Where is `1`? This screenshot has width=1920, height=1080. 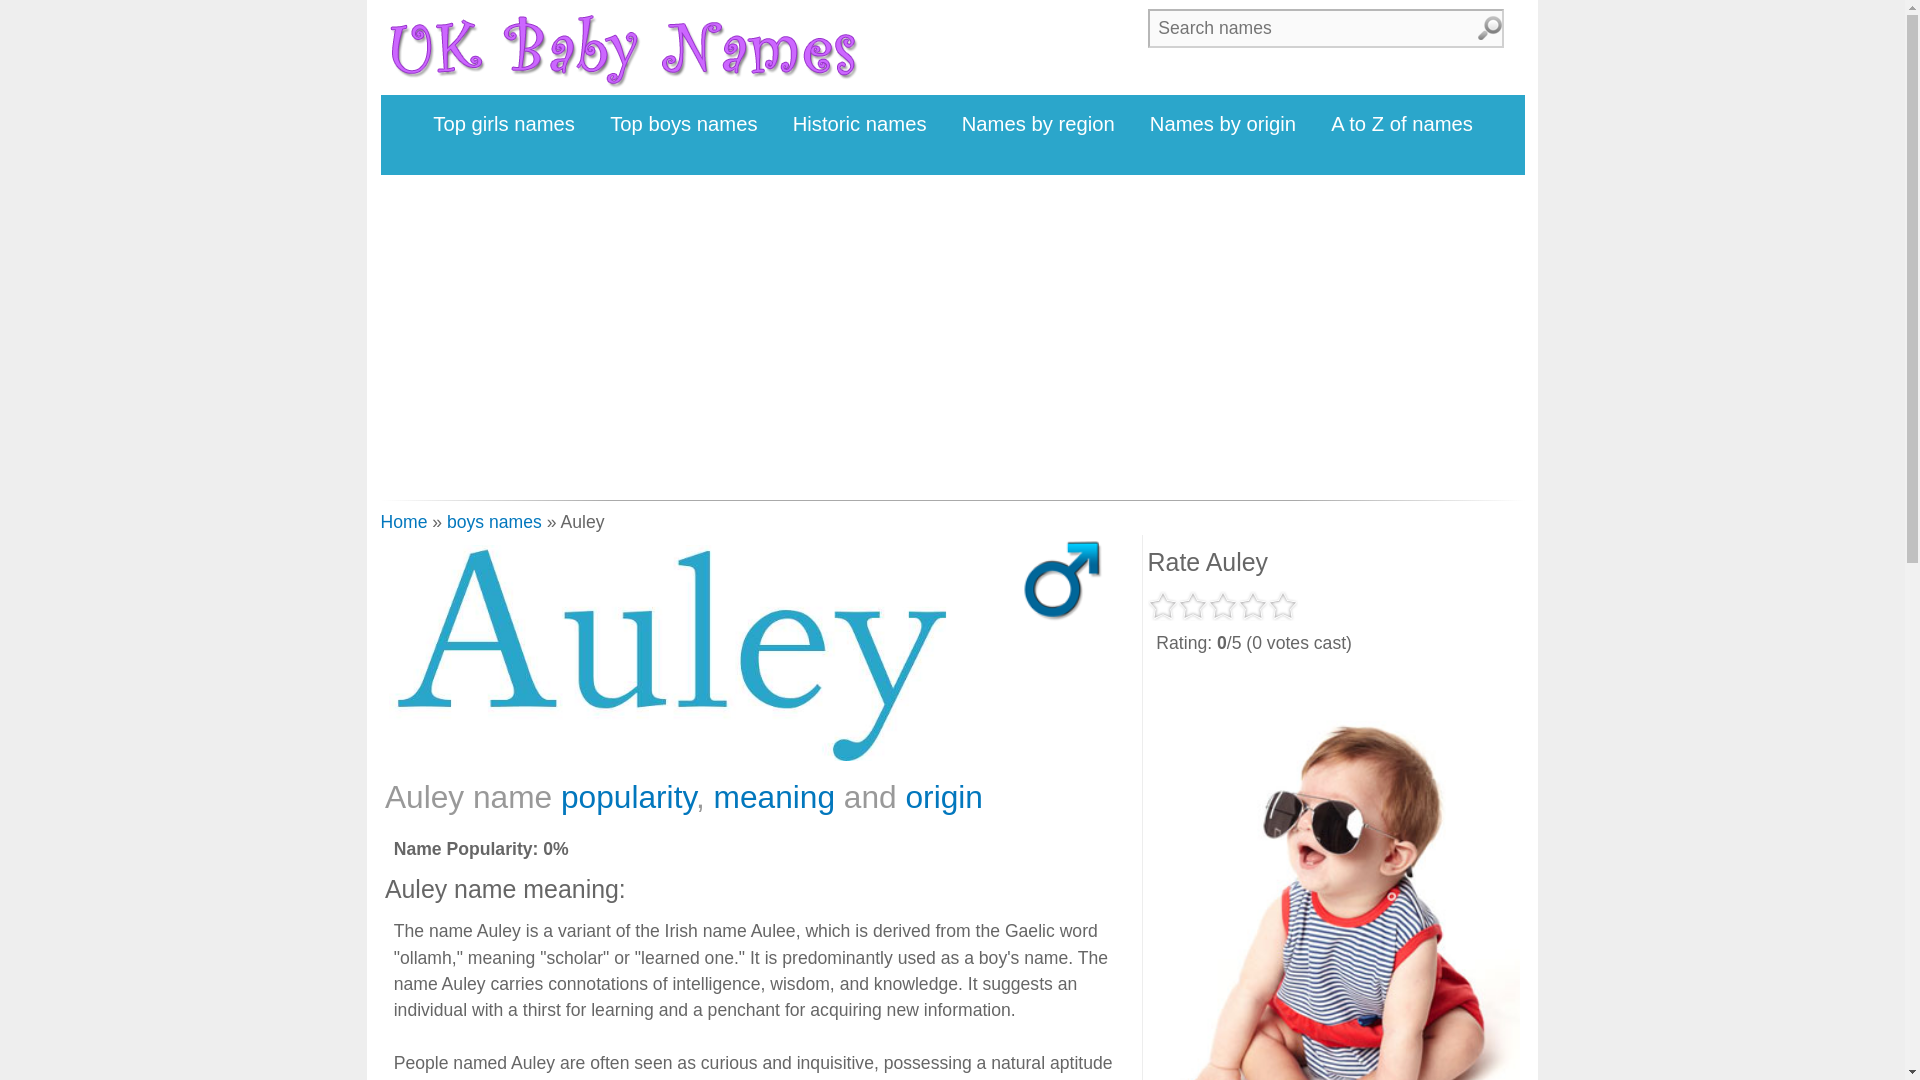 1 is located at coordinates (1163, 606).